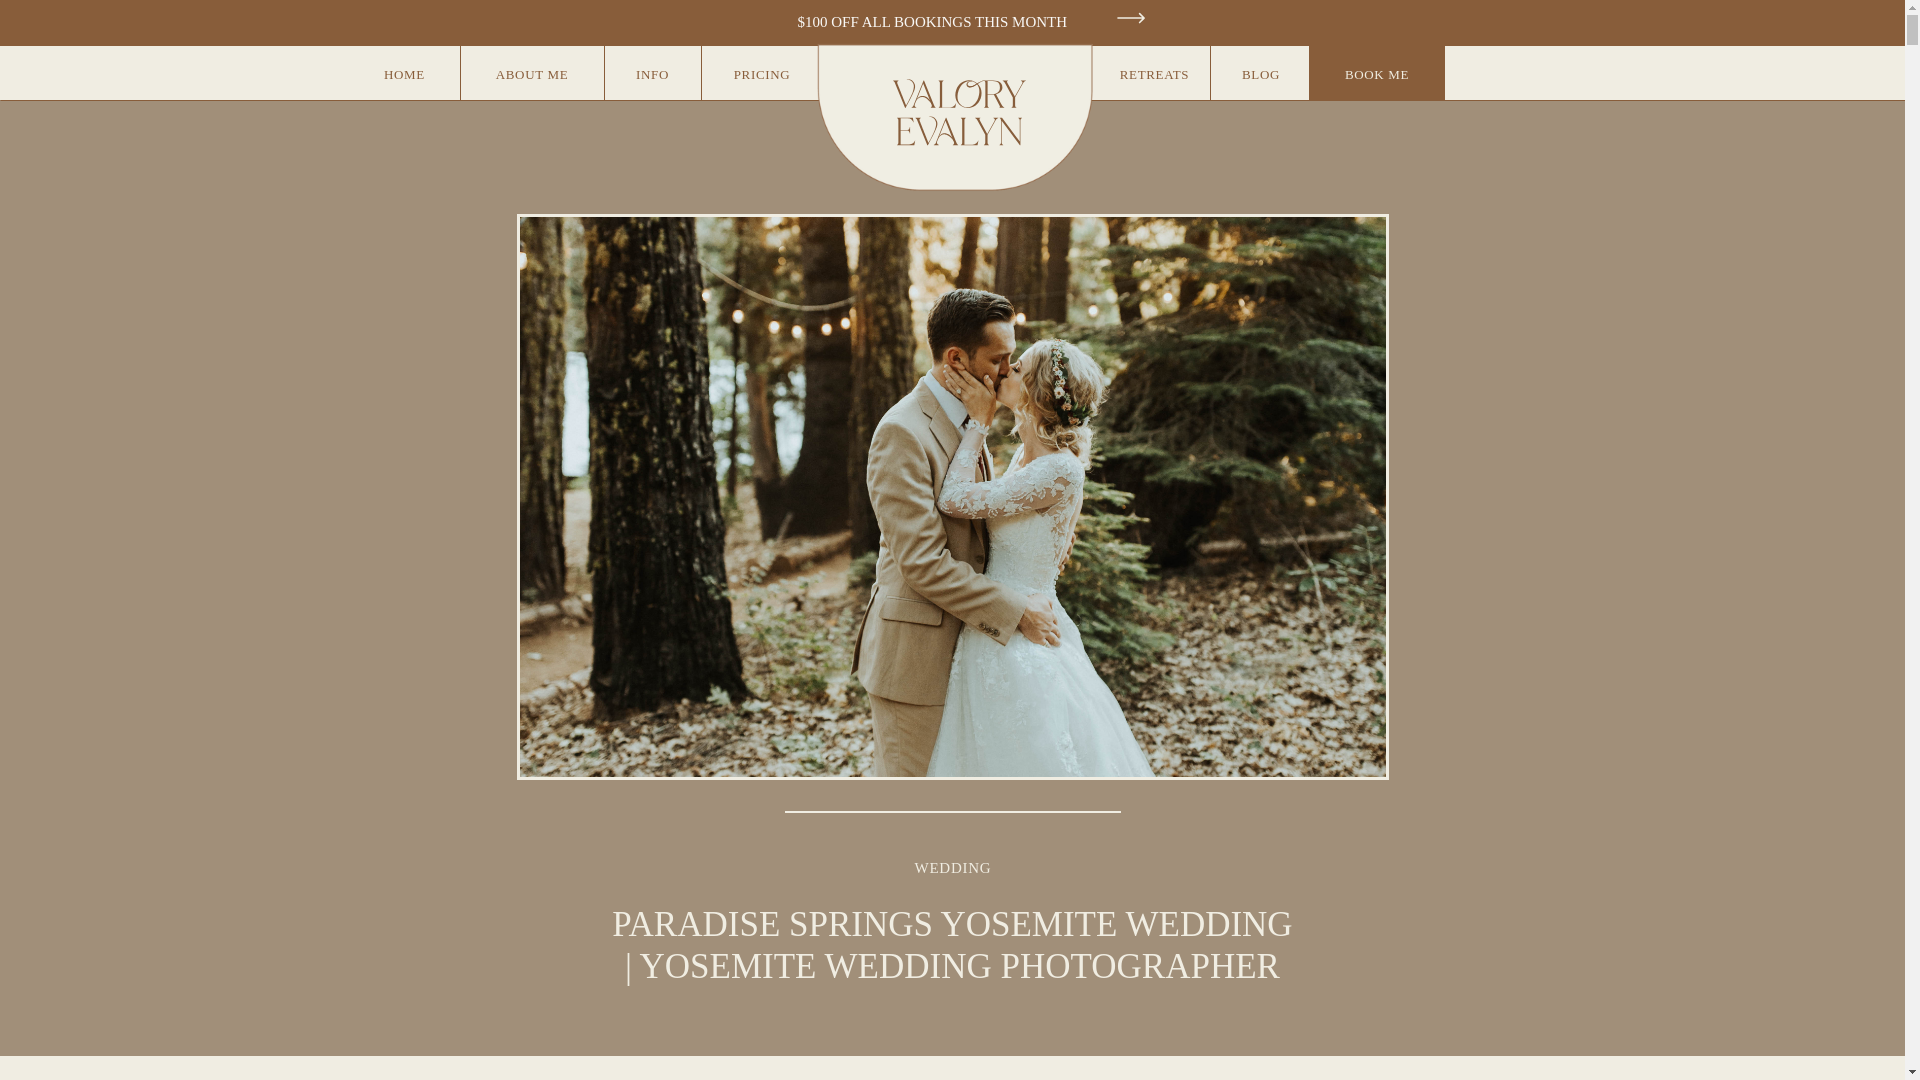 This screenshot has height=1080, width=1920. I want to click on WEDDING, so click(954, 867).